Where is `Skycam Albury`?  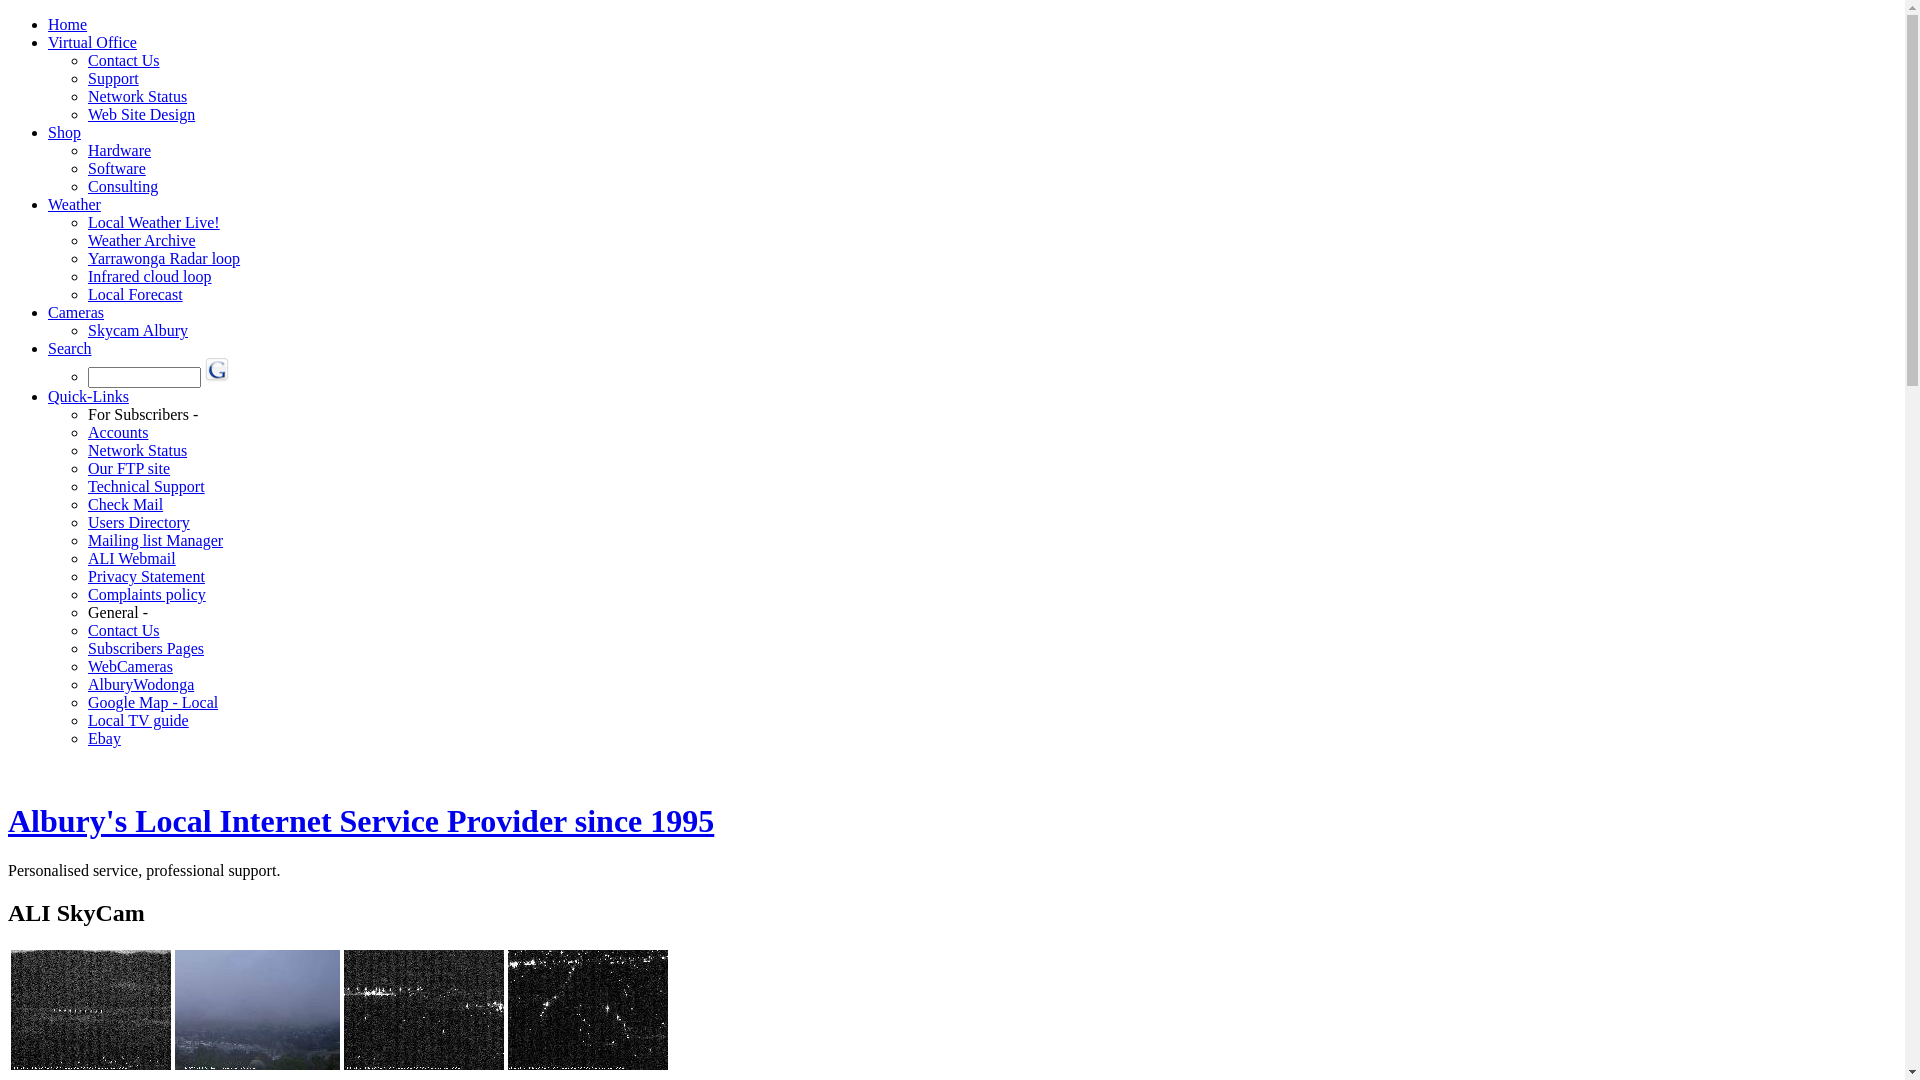 Skycam Albury is located at coordinates (138, 330).